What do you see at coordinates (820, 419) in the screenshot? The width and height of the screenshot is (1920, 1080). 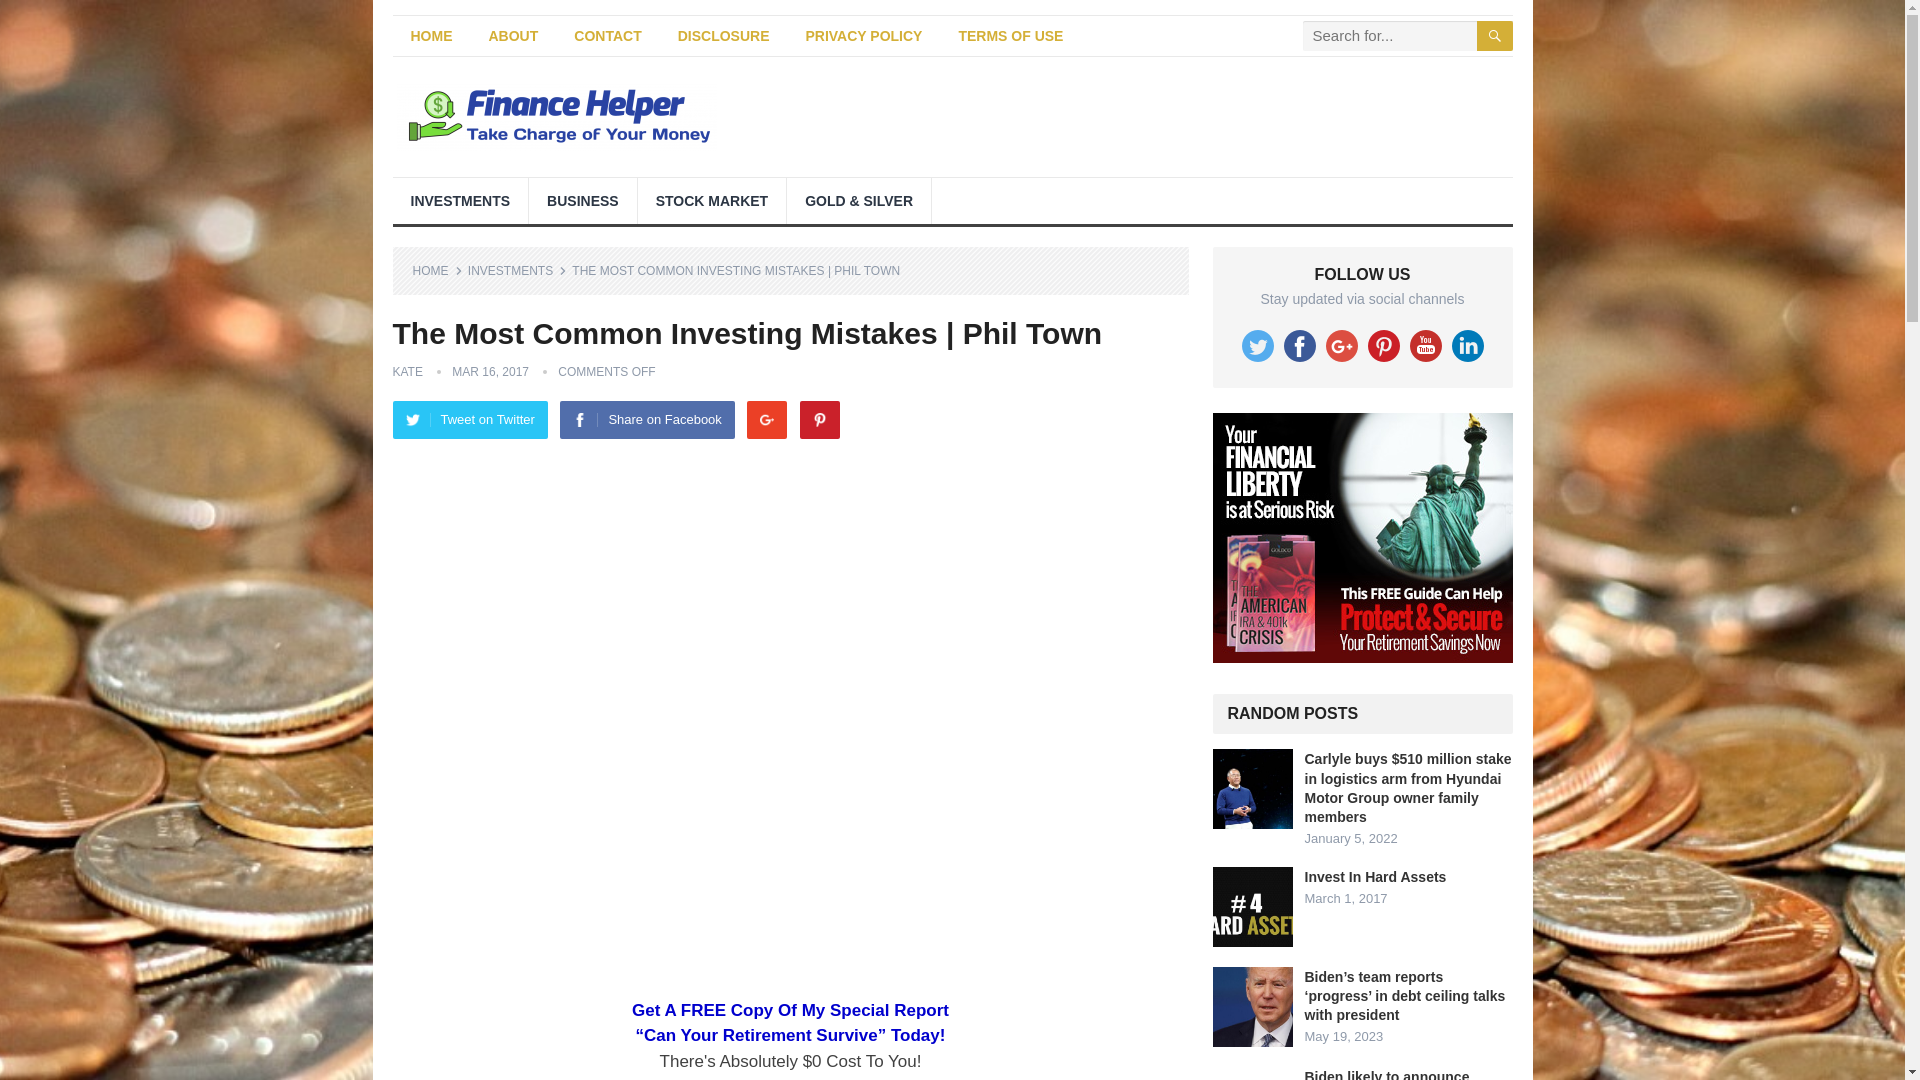 I see `Pinterest` at bounding box center [820, 419].